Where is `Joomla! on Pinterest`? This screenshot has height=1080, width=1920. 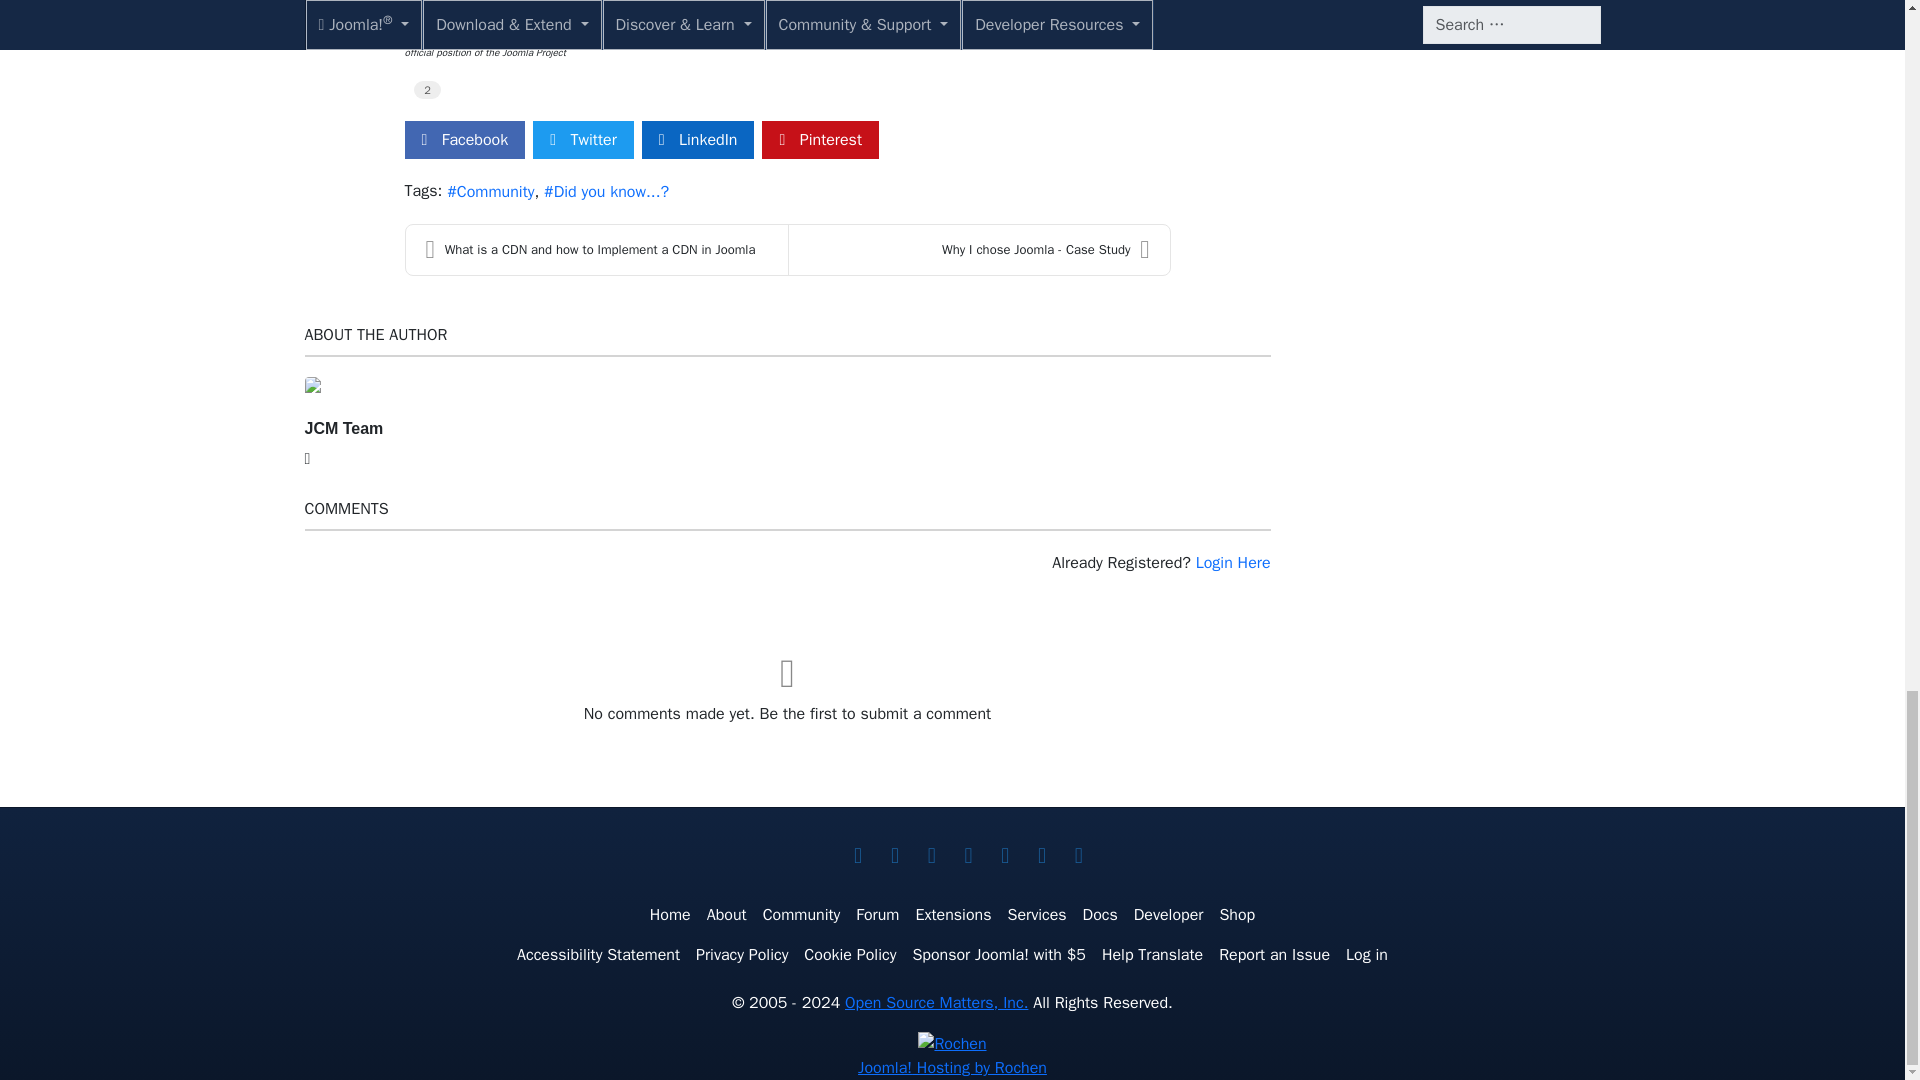 Joomla! on Pinterest is located at coordinates (1004, 856).